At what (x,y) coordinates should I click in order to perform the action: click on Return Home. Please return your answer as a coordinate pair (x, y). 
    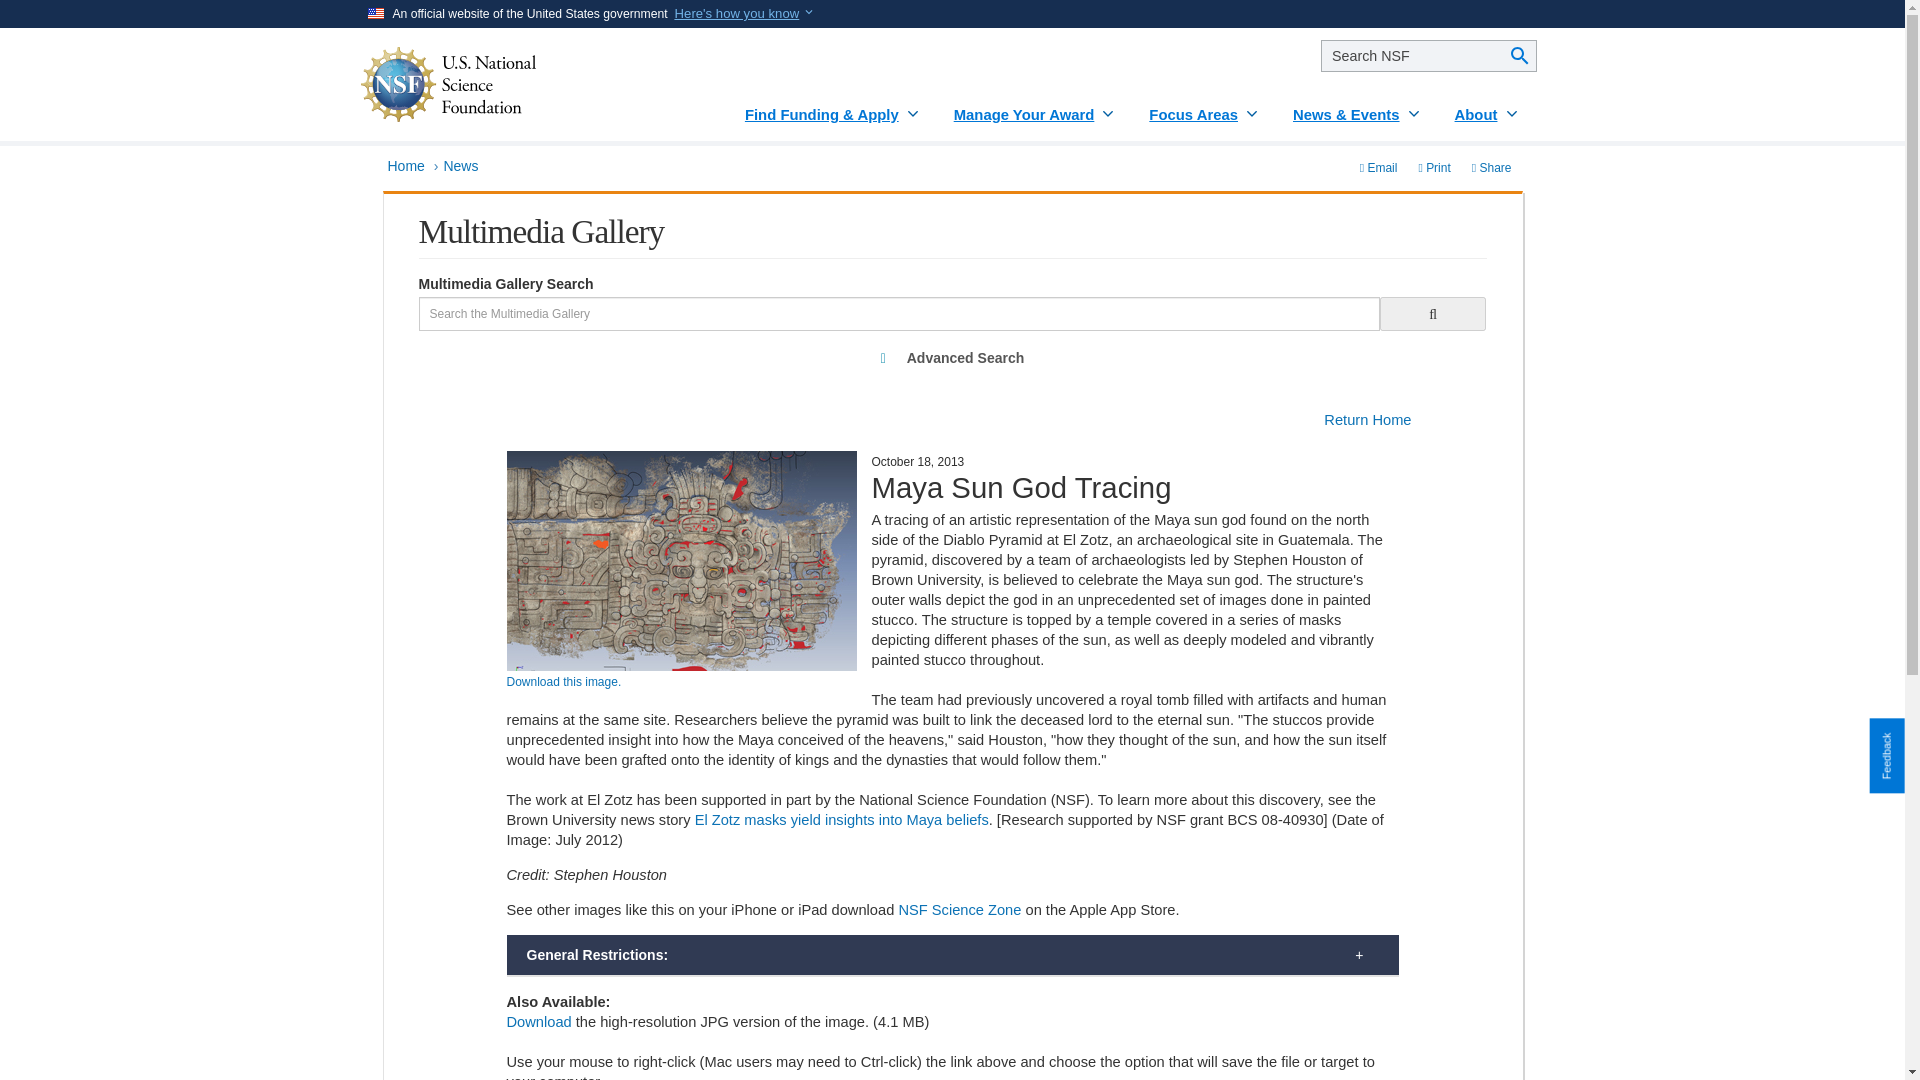
    Looking at the image, I should click on (1368, 419).